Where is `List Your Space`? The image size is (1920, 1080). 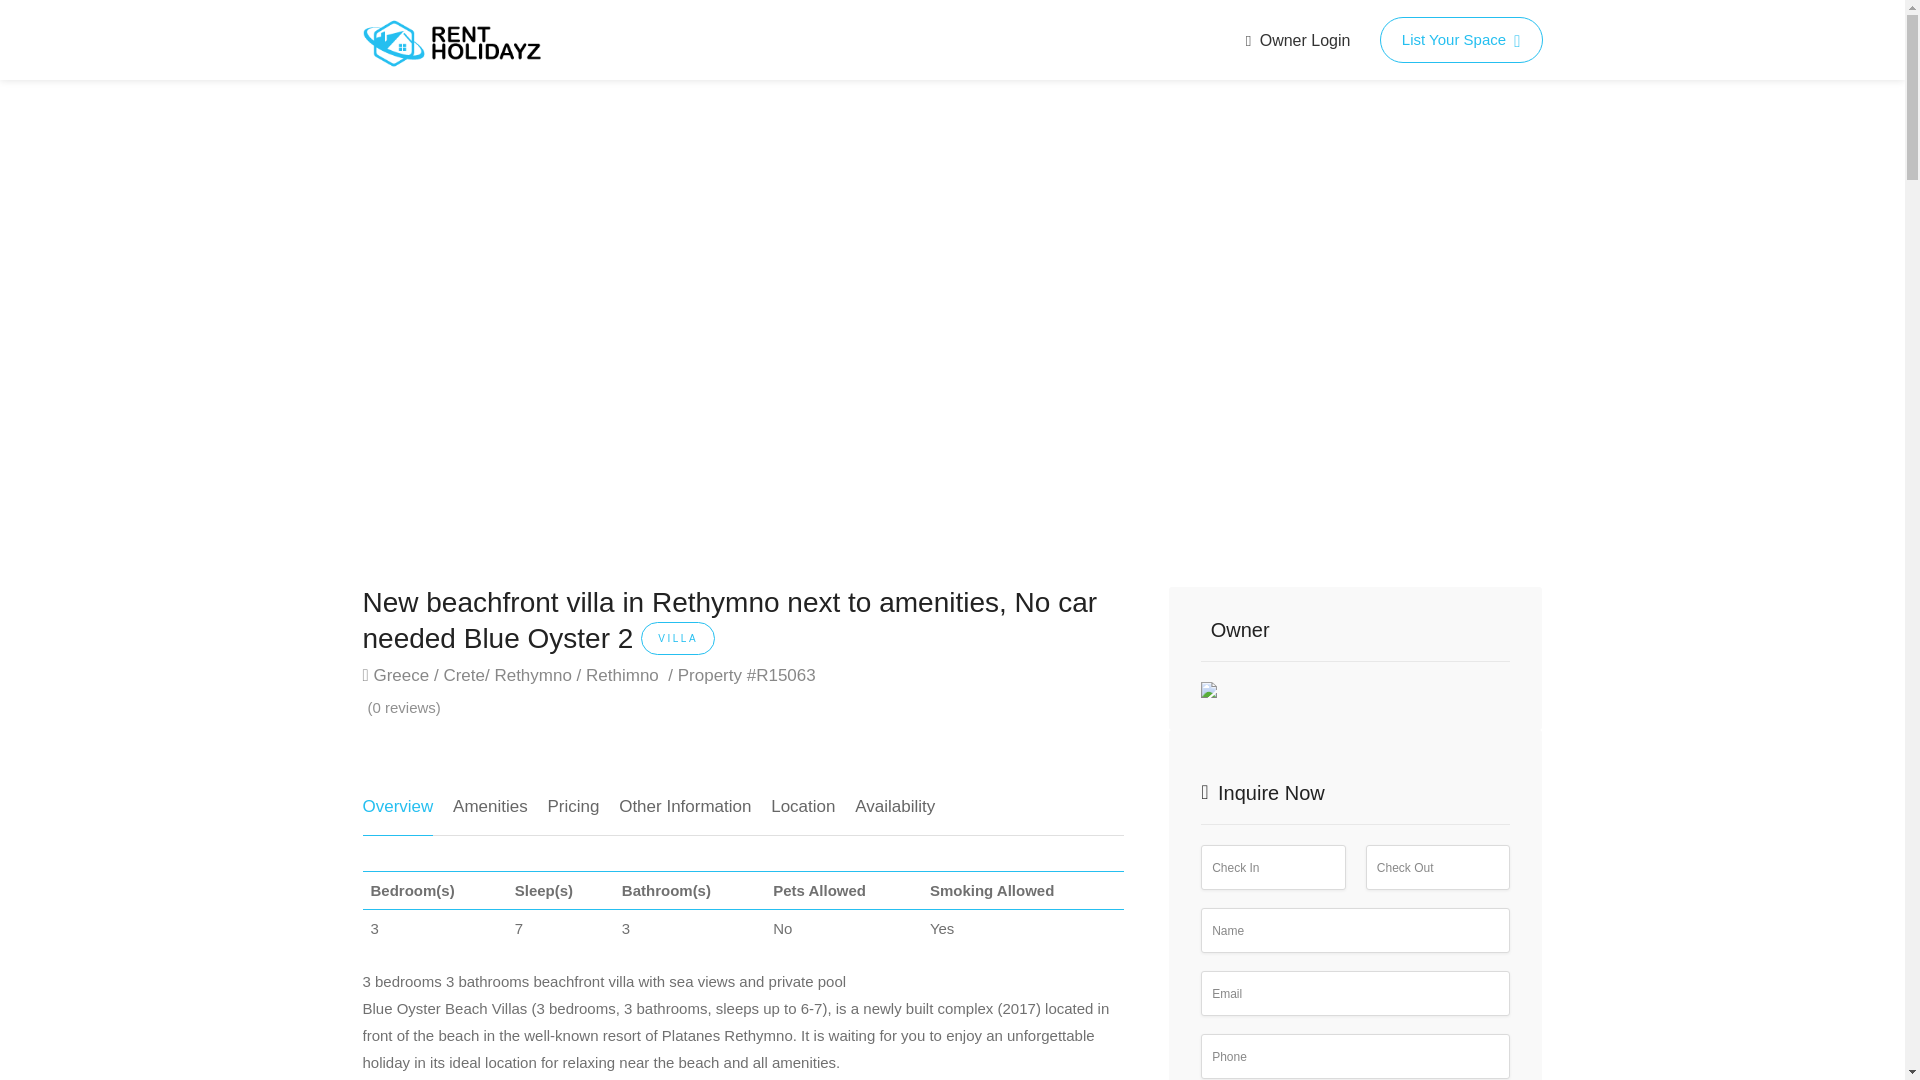 List Your Space is located at coordinates (1462, 40).